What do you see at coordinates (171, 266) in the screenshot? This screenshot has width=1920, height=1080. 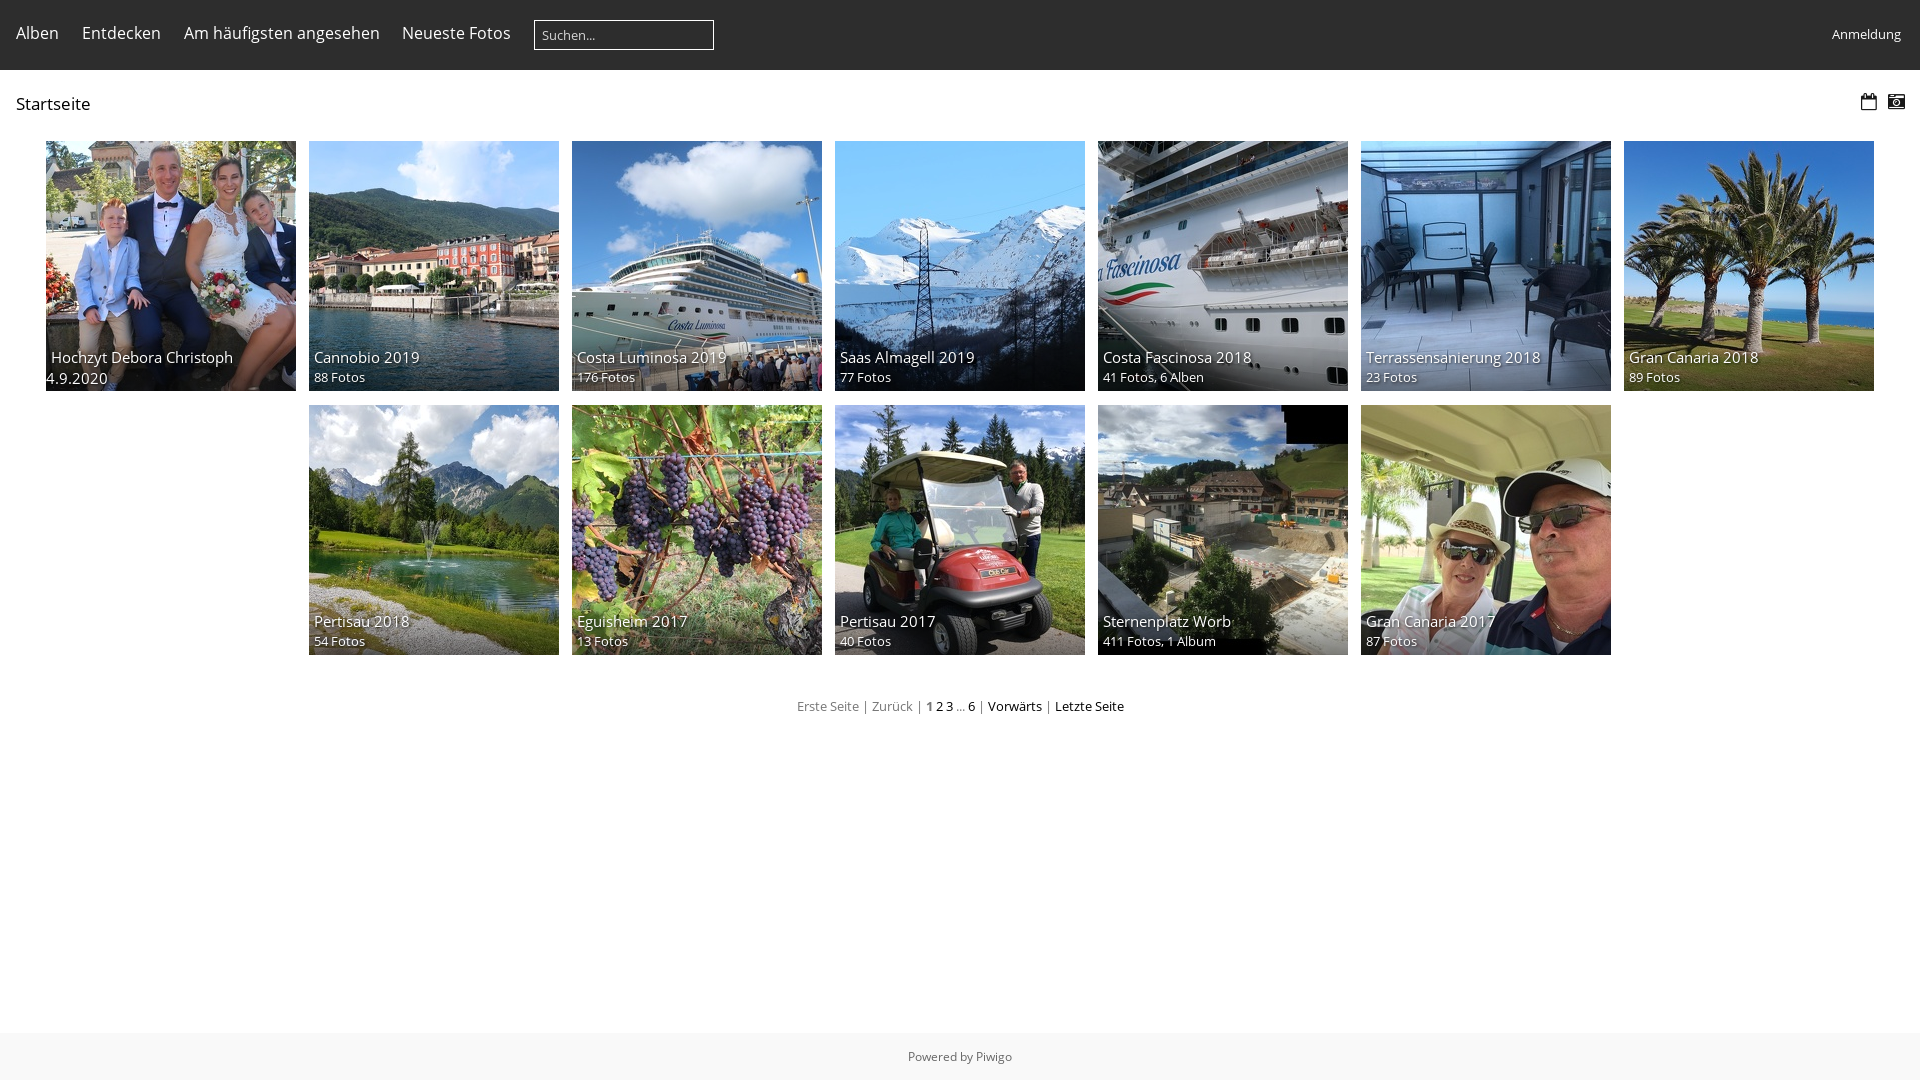 I see `Hochzyt Debora Christoph 4.9.2020
58 Fotos` at bounding box center [171, 266].